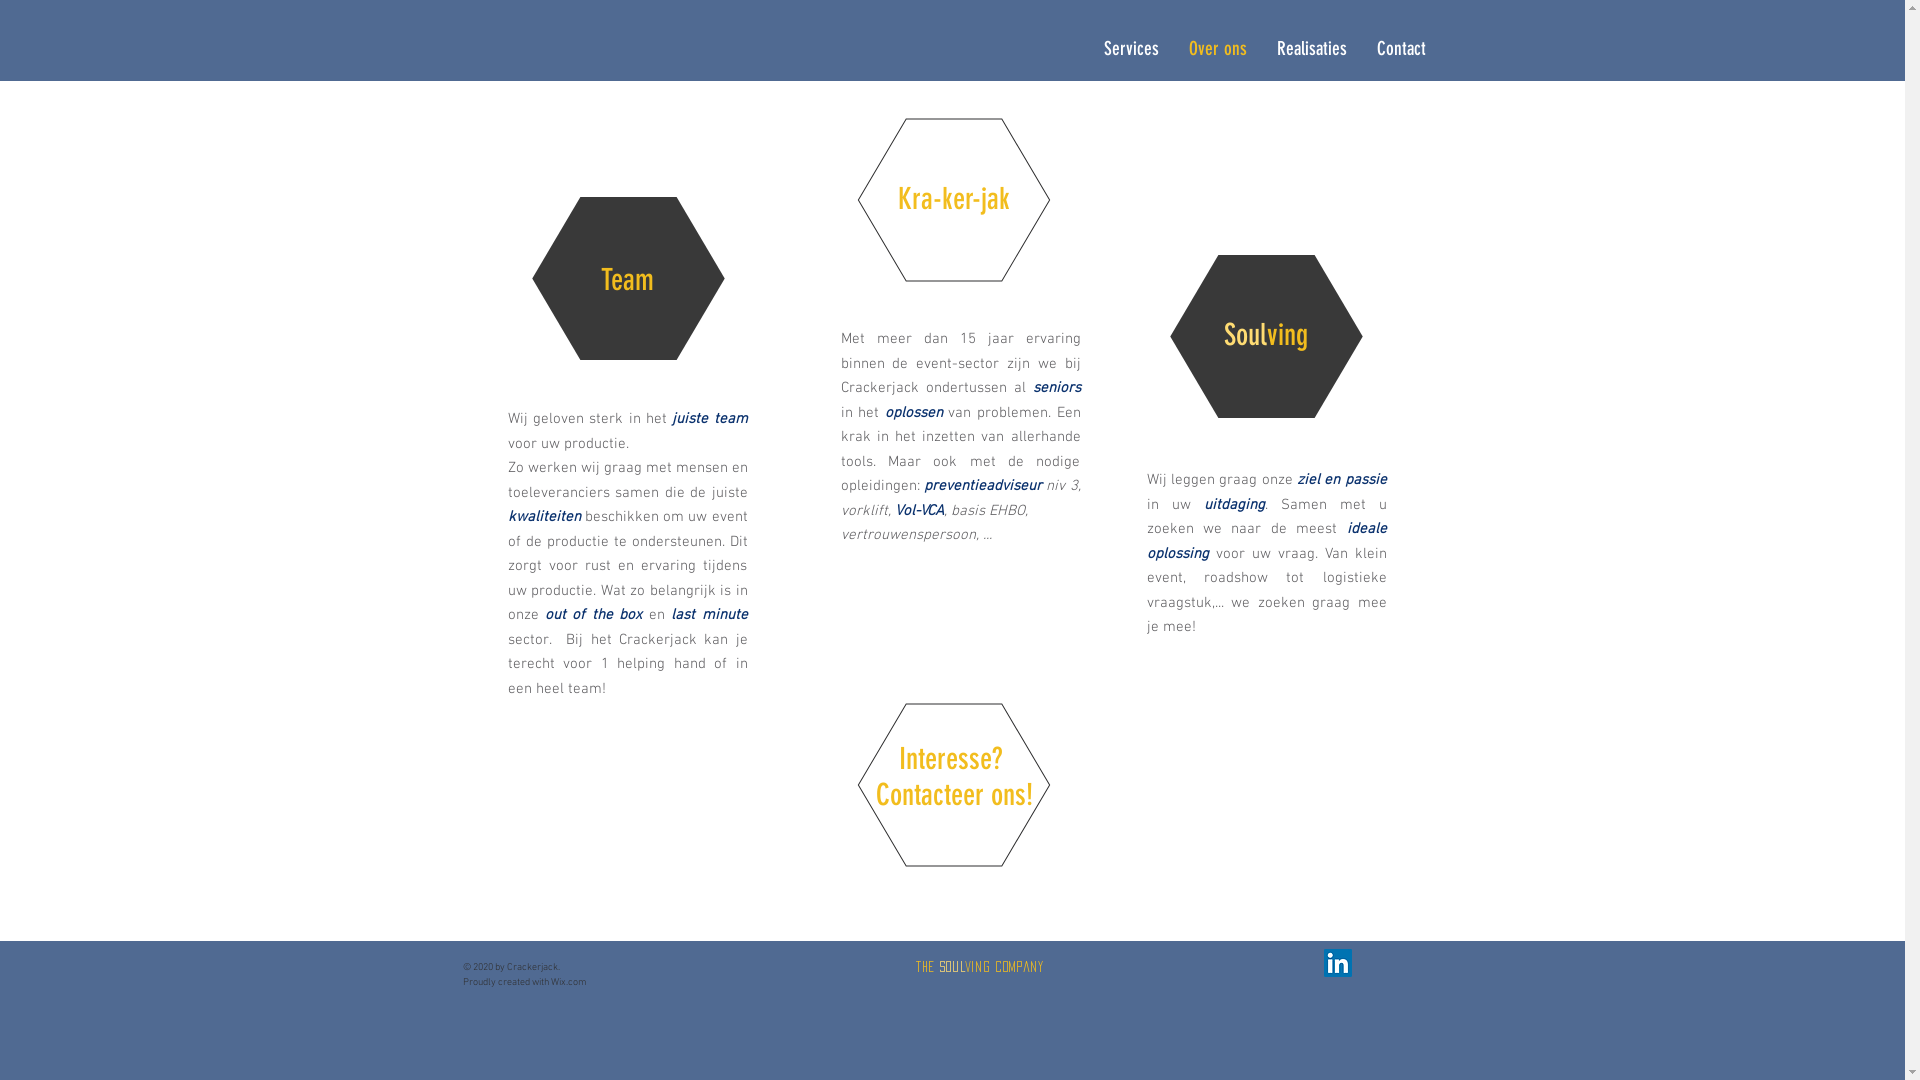 The width and height of the screenshot is (1920, 1080). What do you see at coordinates (954, 758) in the screenshot?
I see `Interesse? ` at bounding box center [954, 758].